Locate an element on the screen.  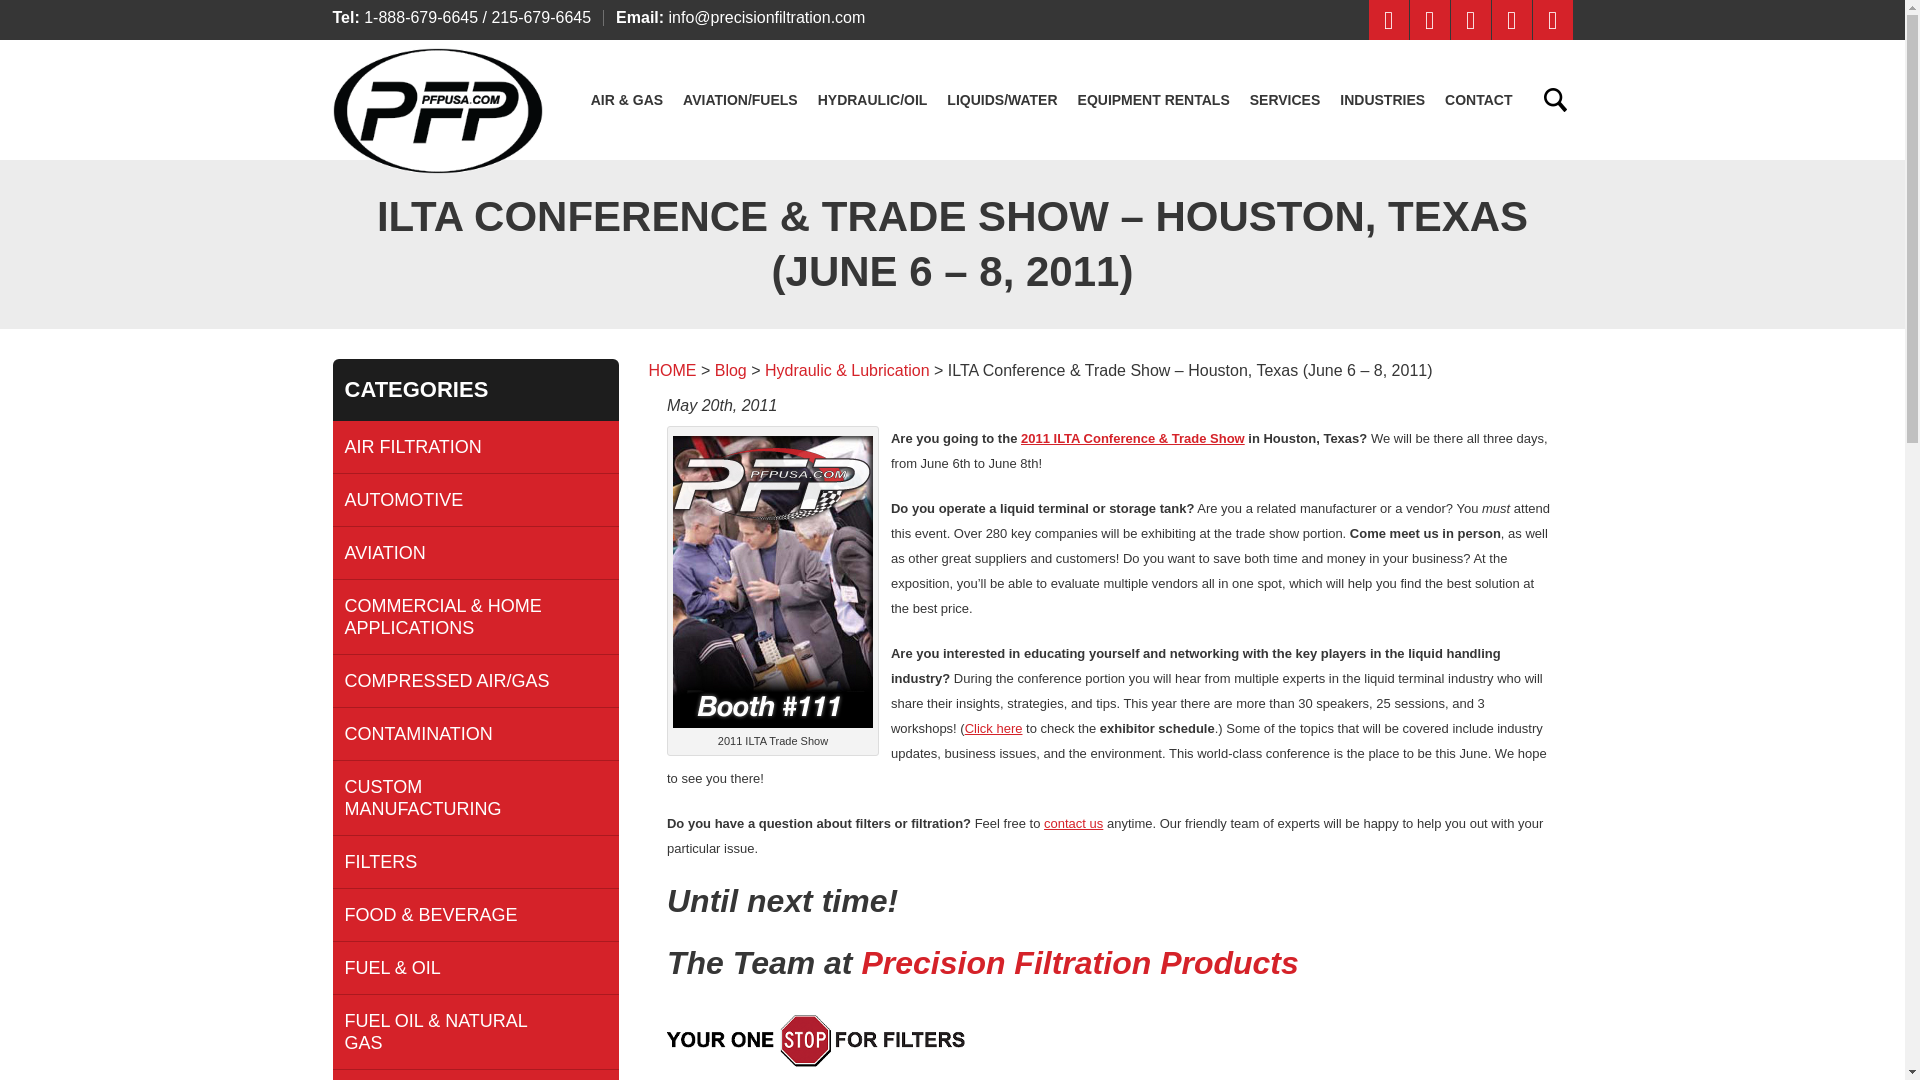
215-679-6645 is located at coordinates (541, 16).